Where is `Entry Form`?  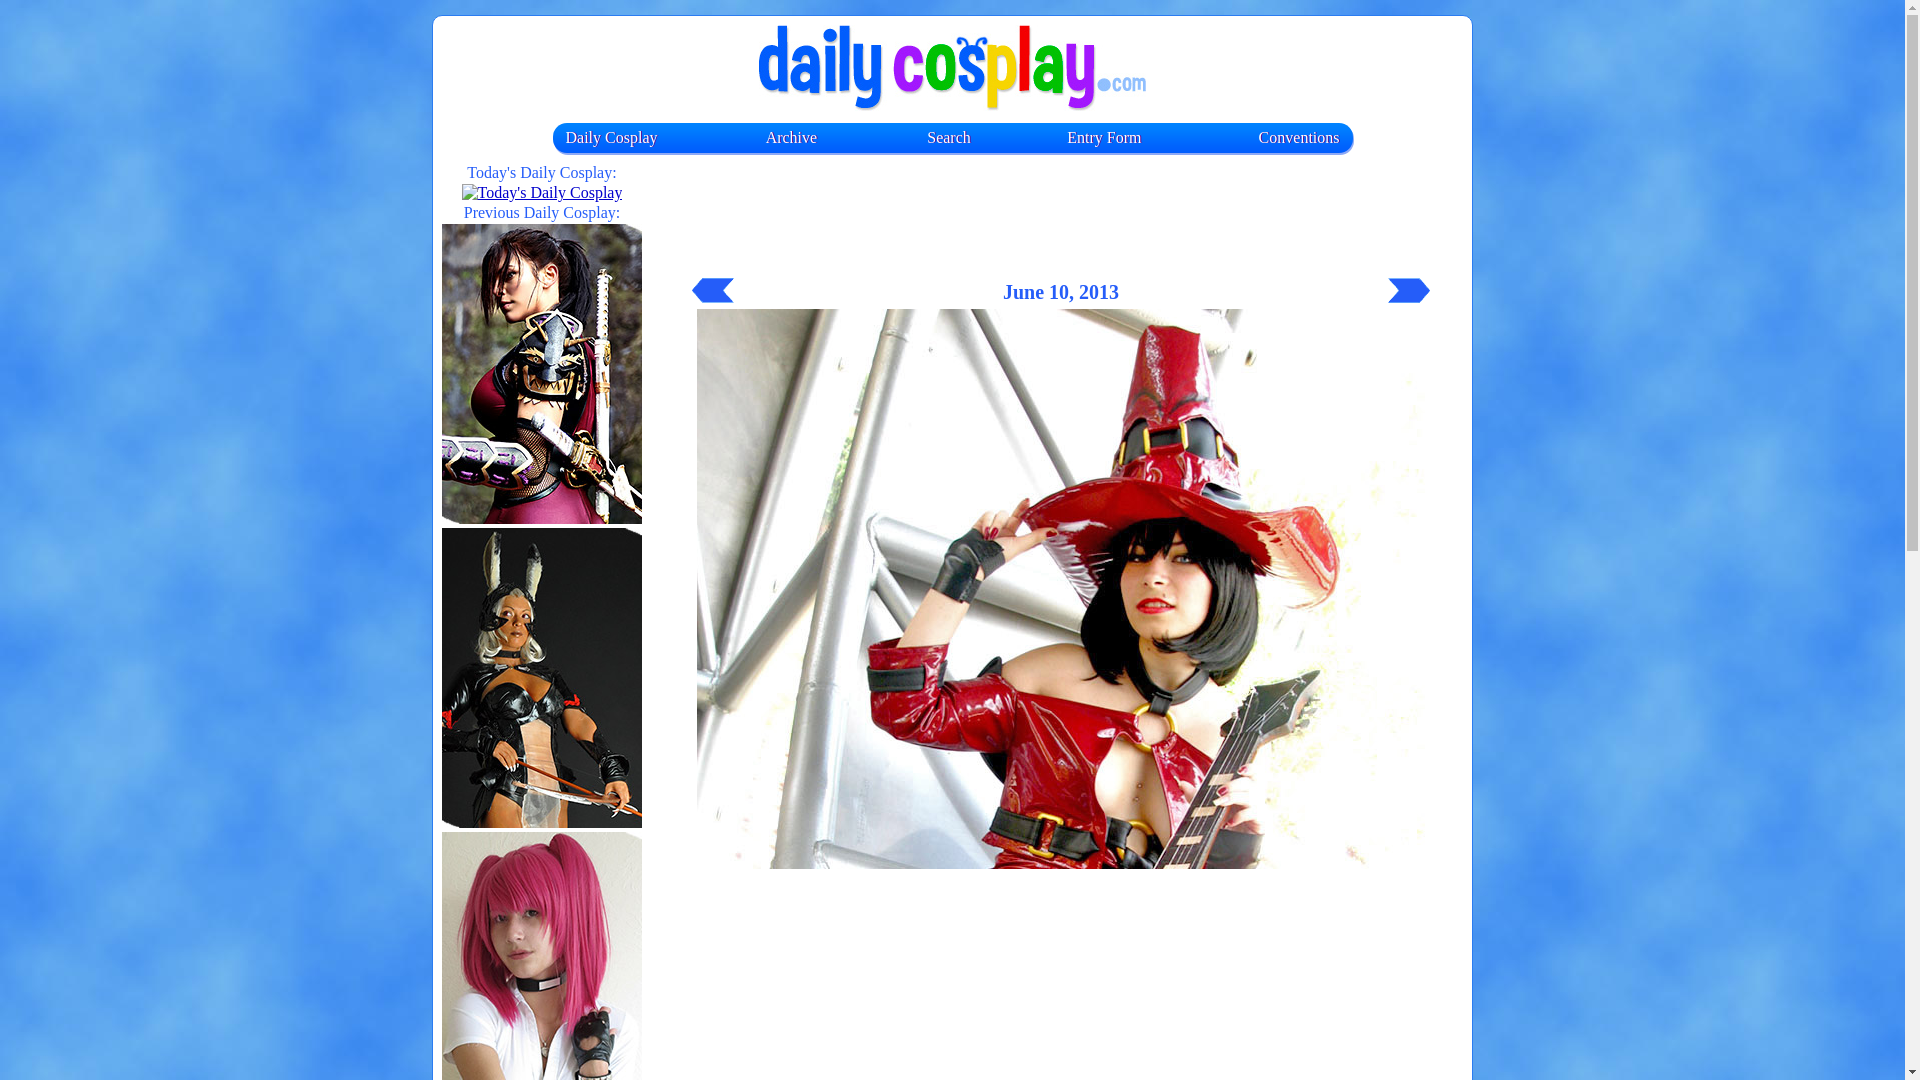 Entry Form is located at coordinates (1104, 136).